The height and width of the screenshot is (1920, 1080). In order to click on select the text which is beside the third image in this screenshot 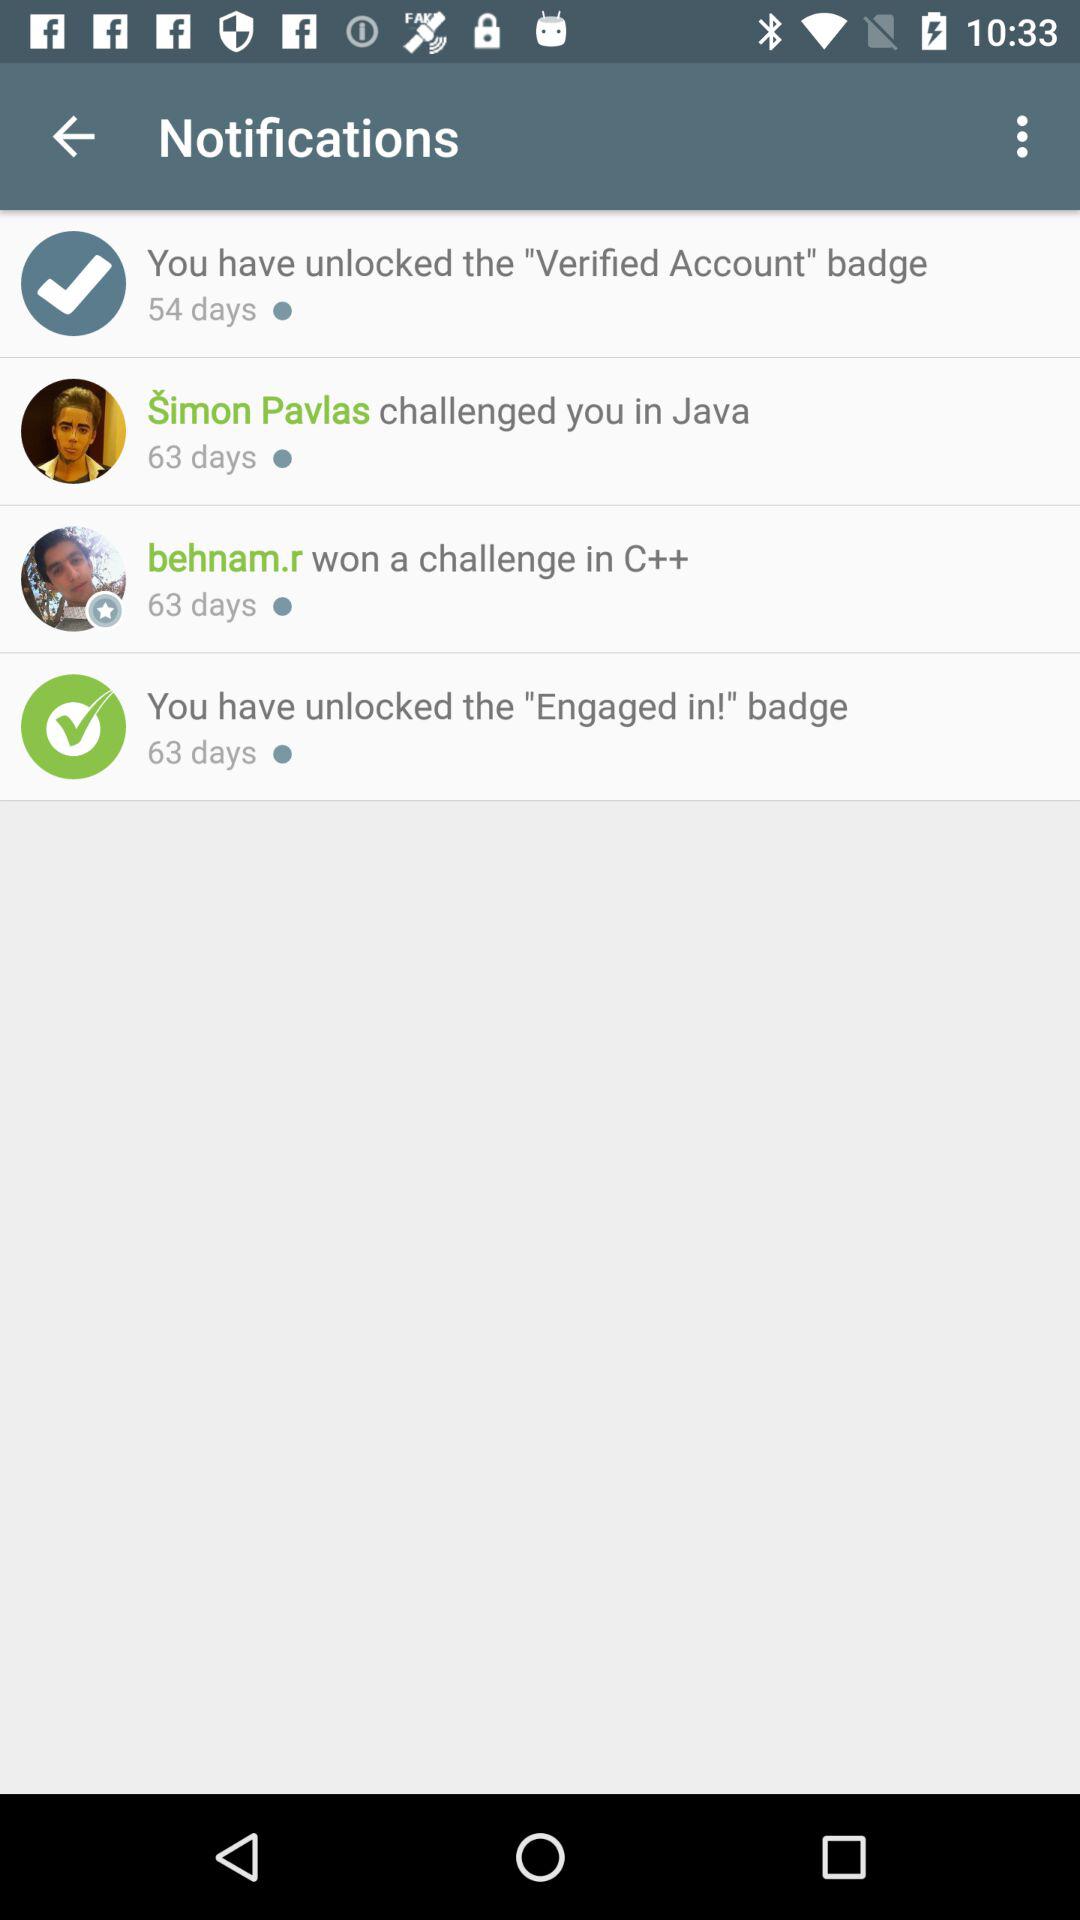, I will do `click(592, 557)`.